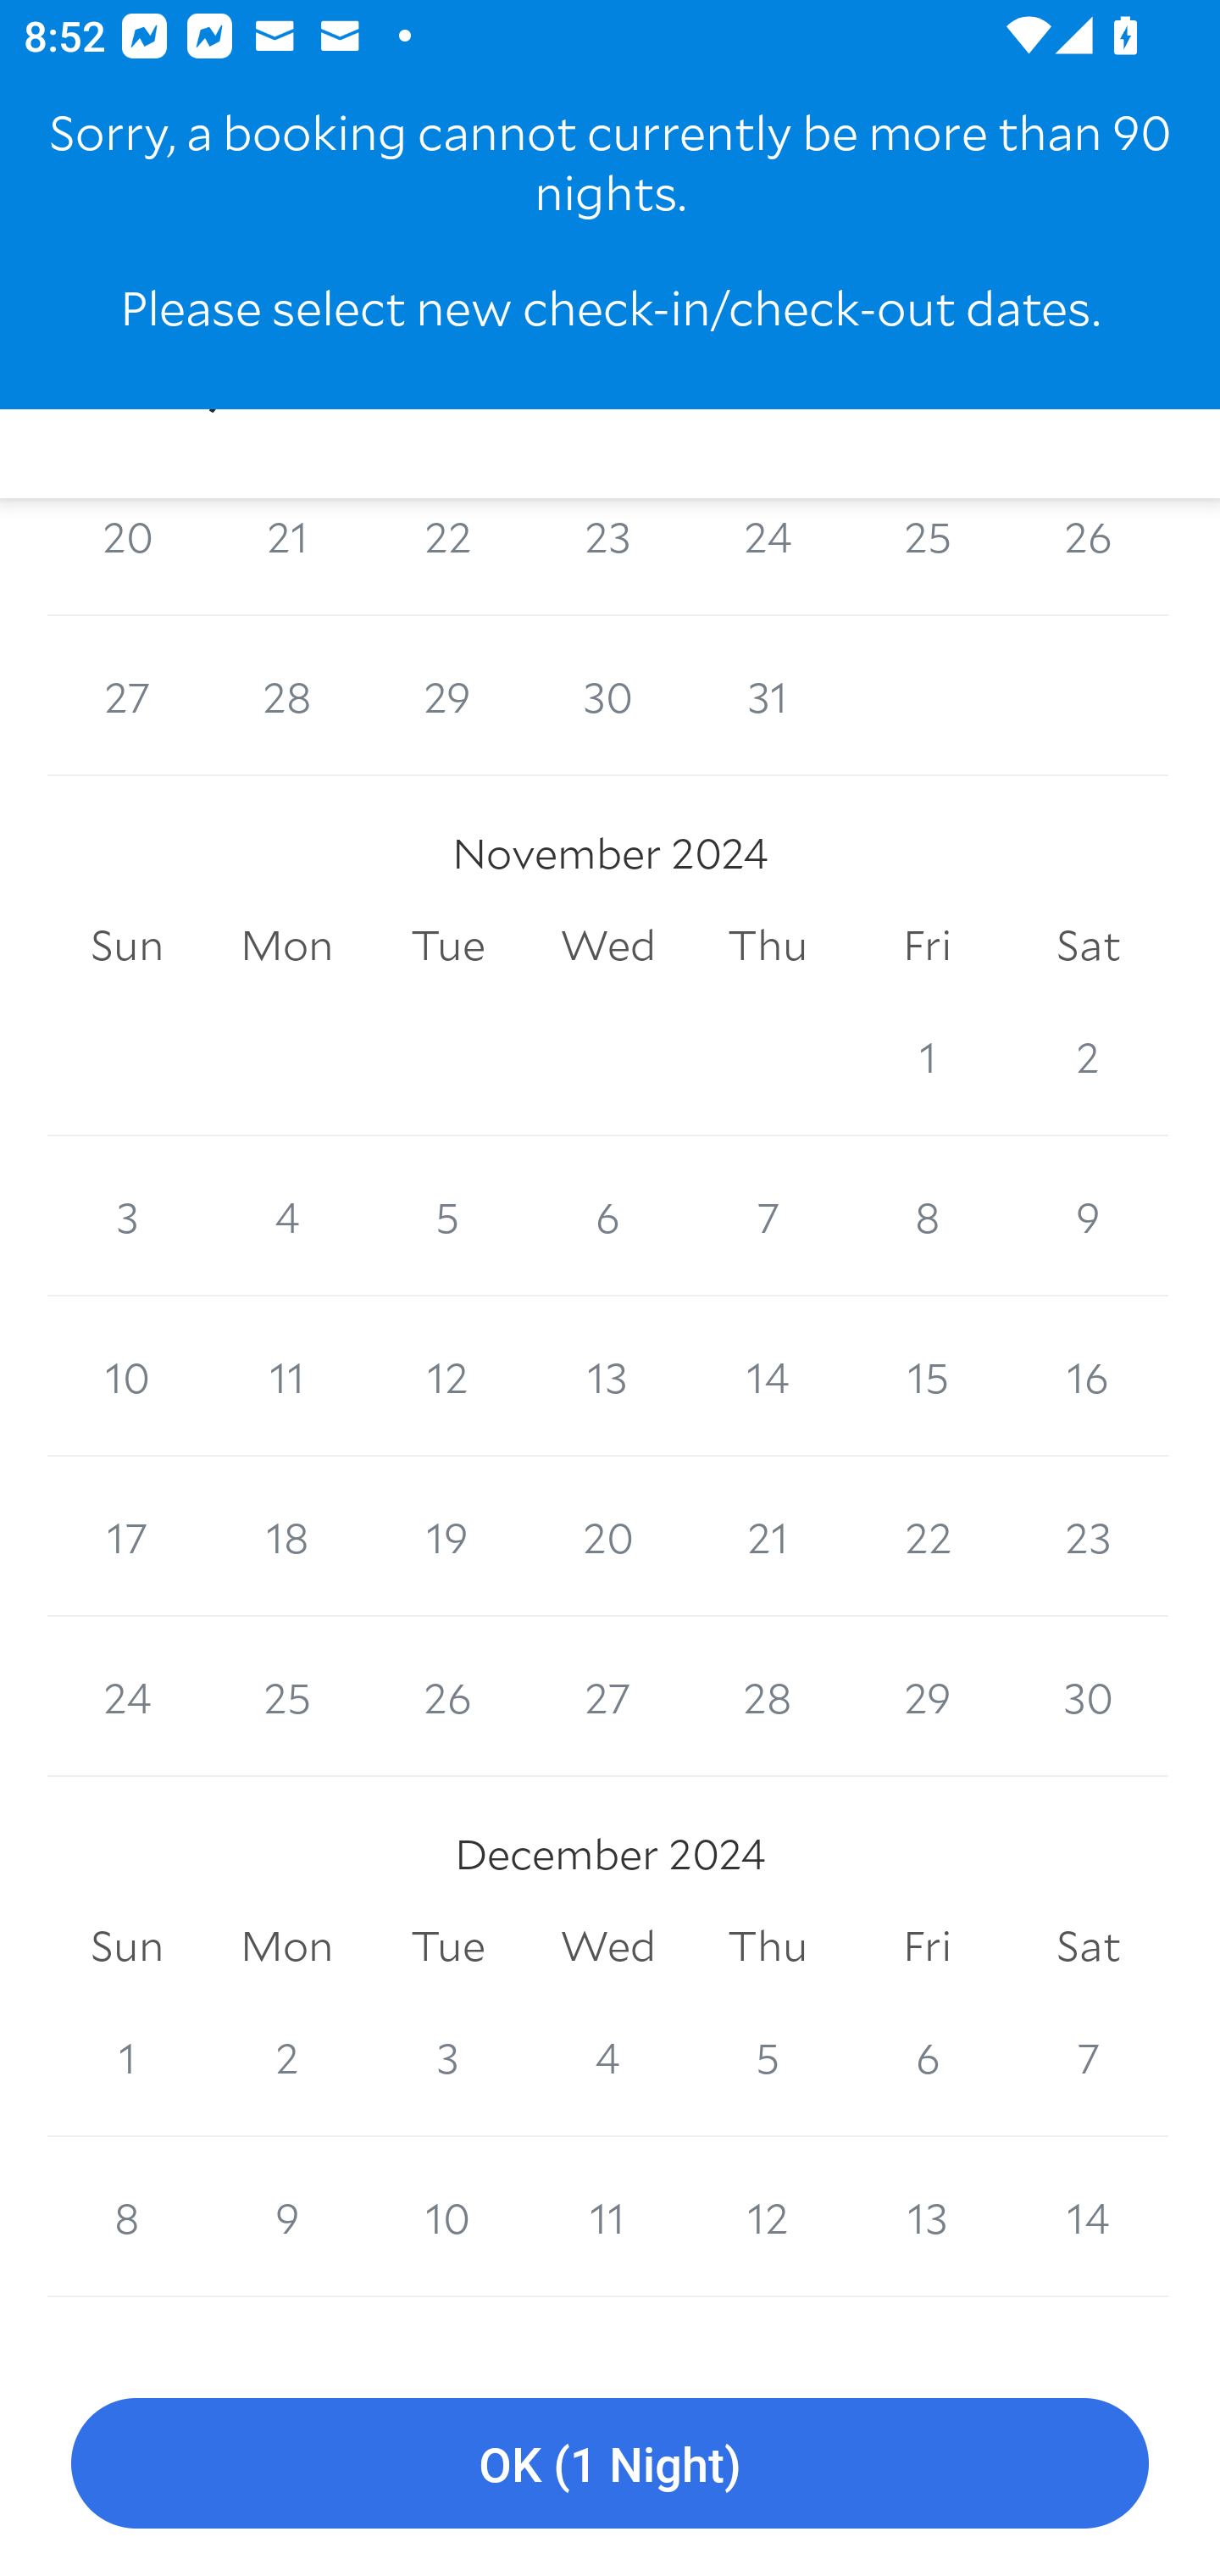 The image size is (1220, 2576). What do you see at coordinates (1088, 1697) in the screenshot?
I see `30 30 November 2024` at bounding box center [1088, 1697].